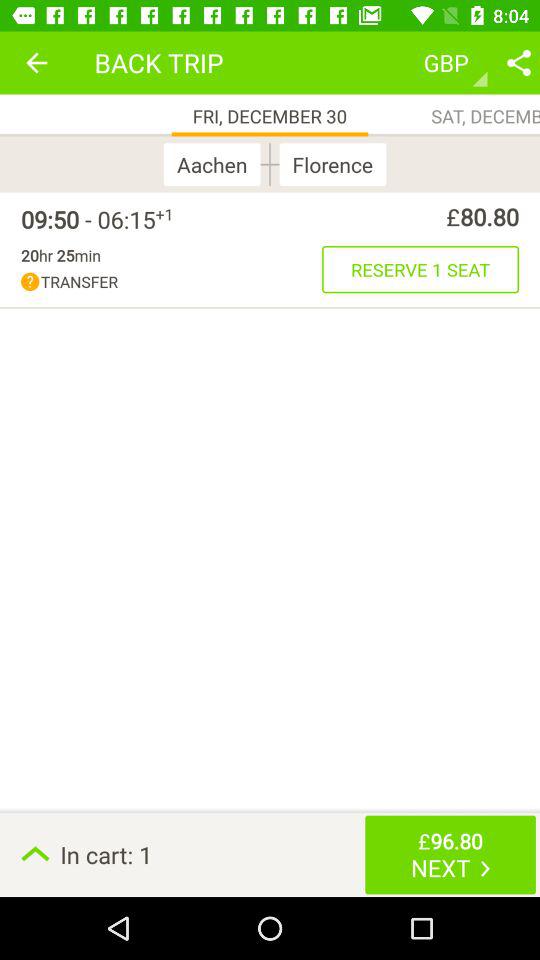 The image size is (540, 960). I want to click on swipe to transfer icon, so click(172, 282).